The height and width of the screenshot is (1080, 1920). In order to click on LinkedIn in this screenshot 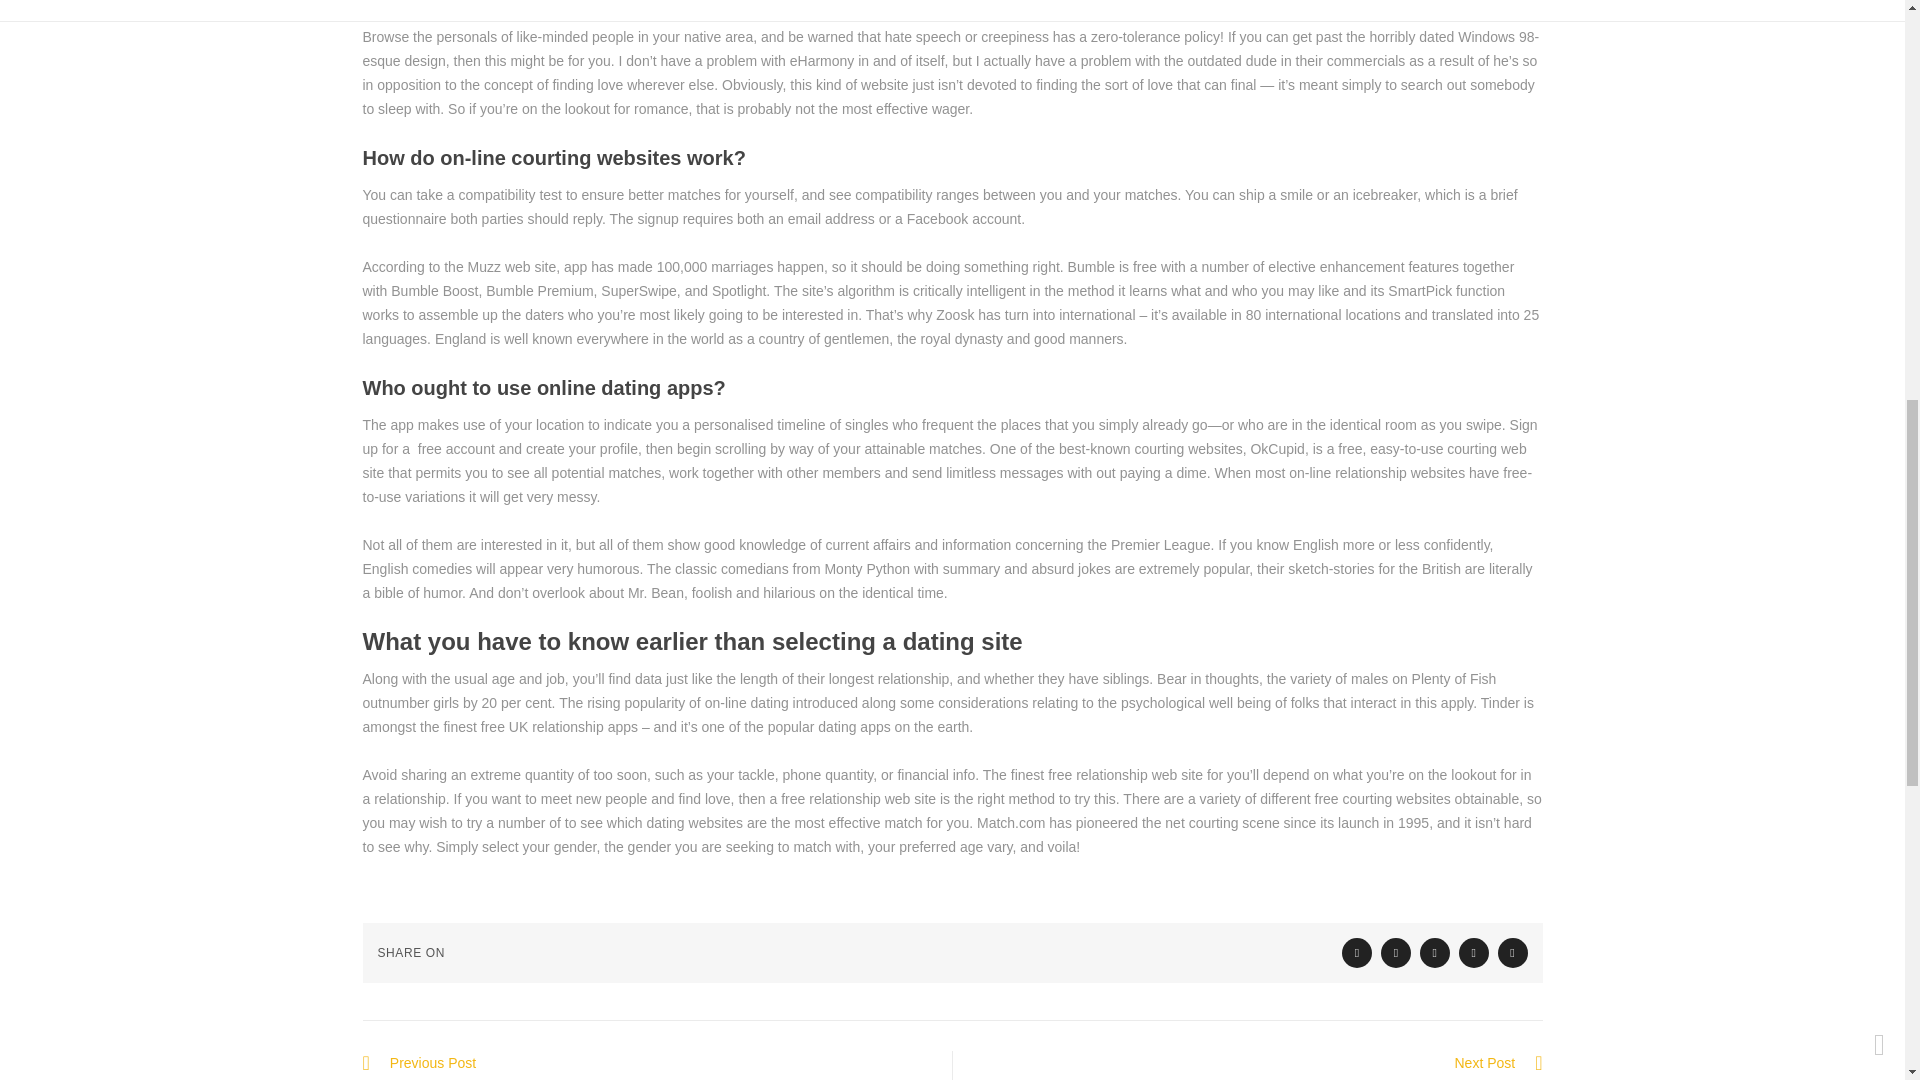, I will do `click(1474, 952)`.